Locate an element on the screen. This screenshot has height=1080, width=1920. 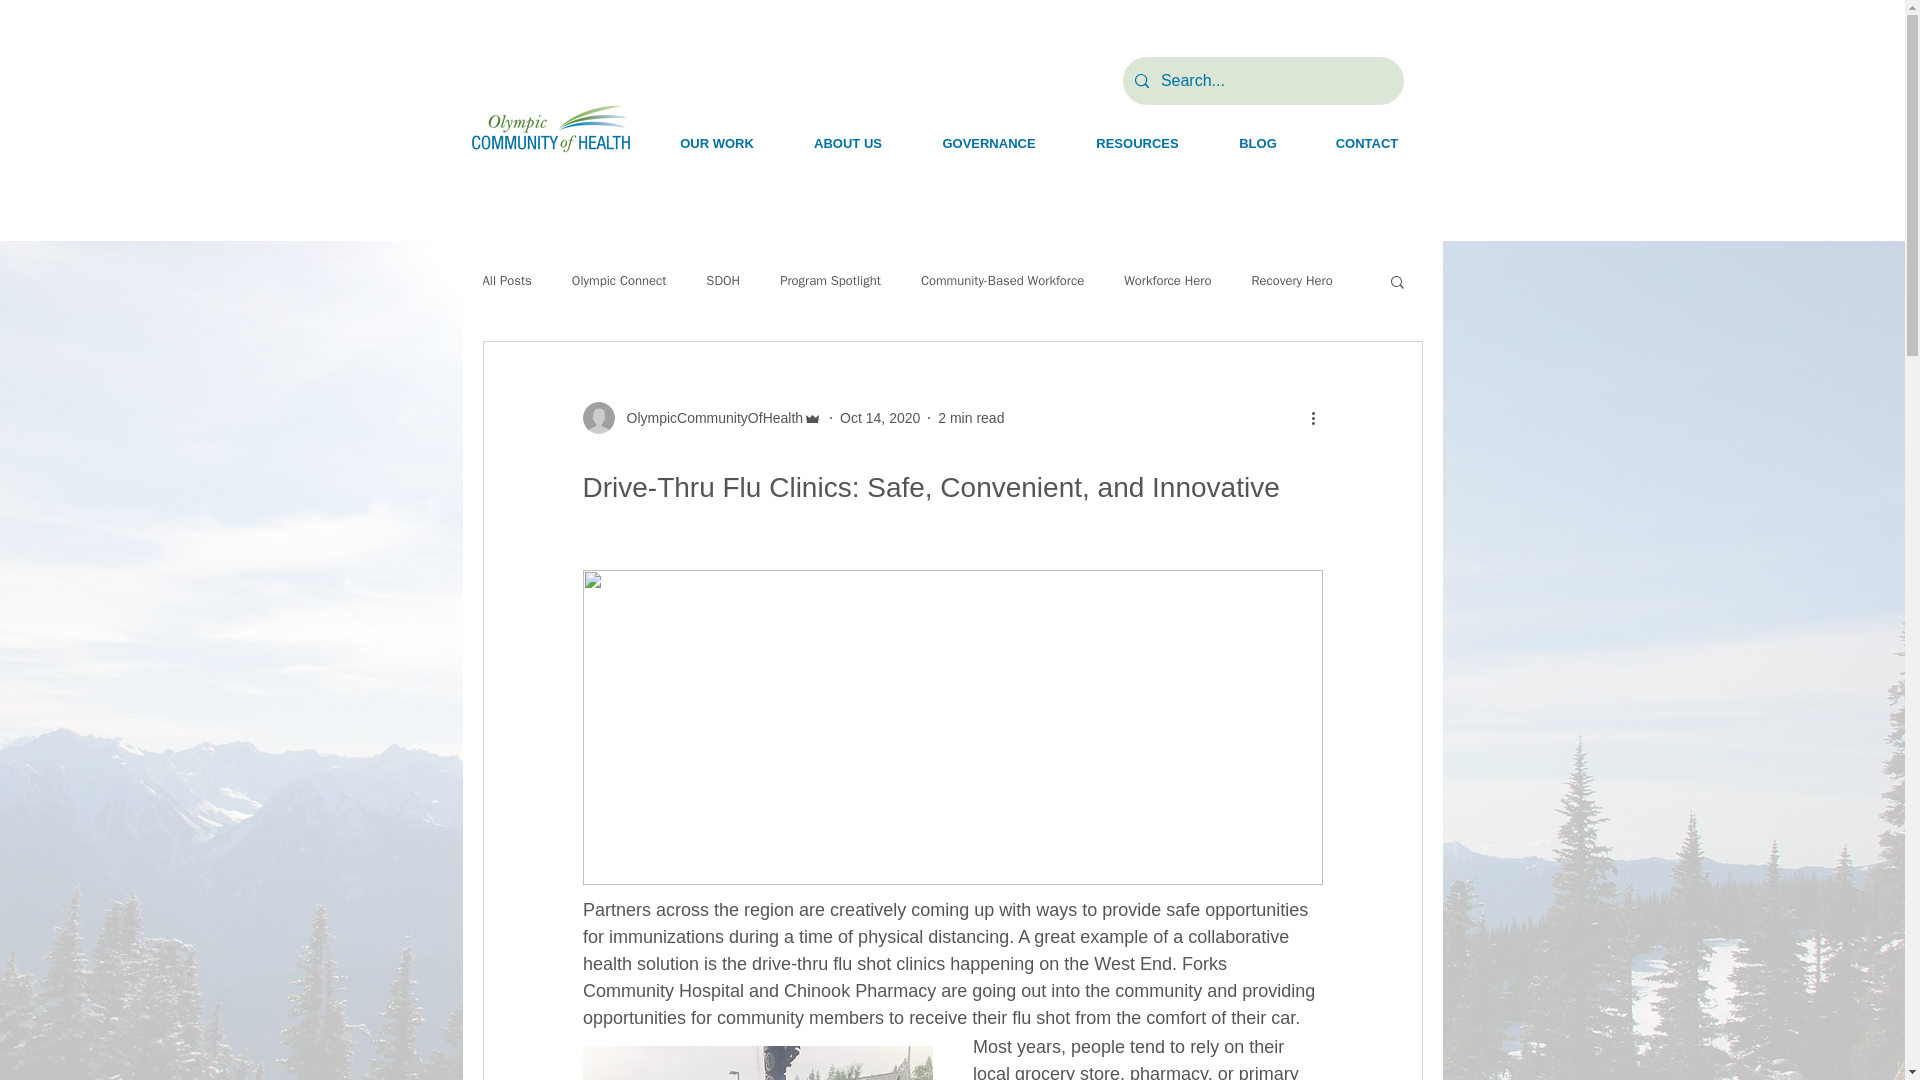
RESOURCES is located at coordinates (1137, 143).